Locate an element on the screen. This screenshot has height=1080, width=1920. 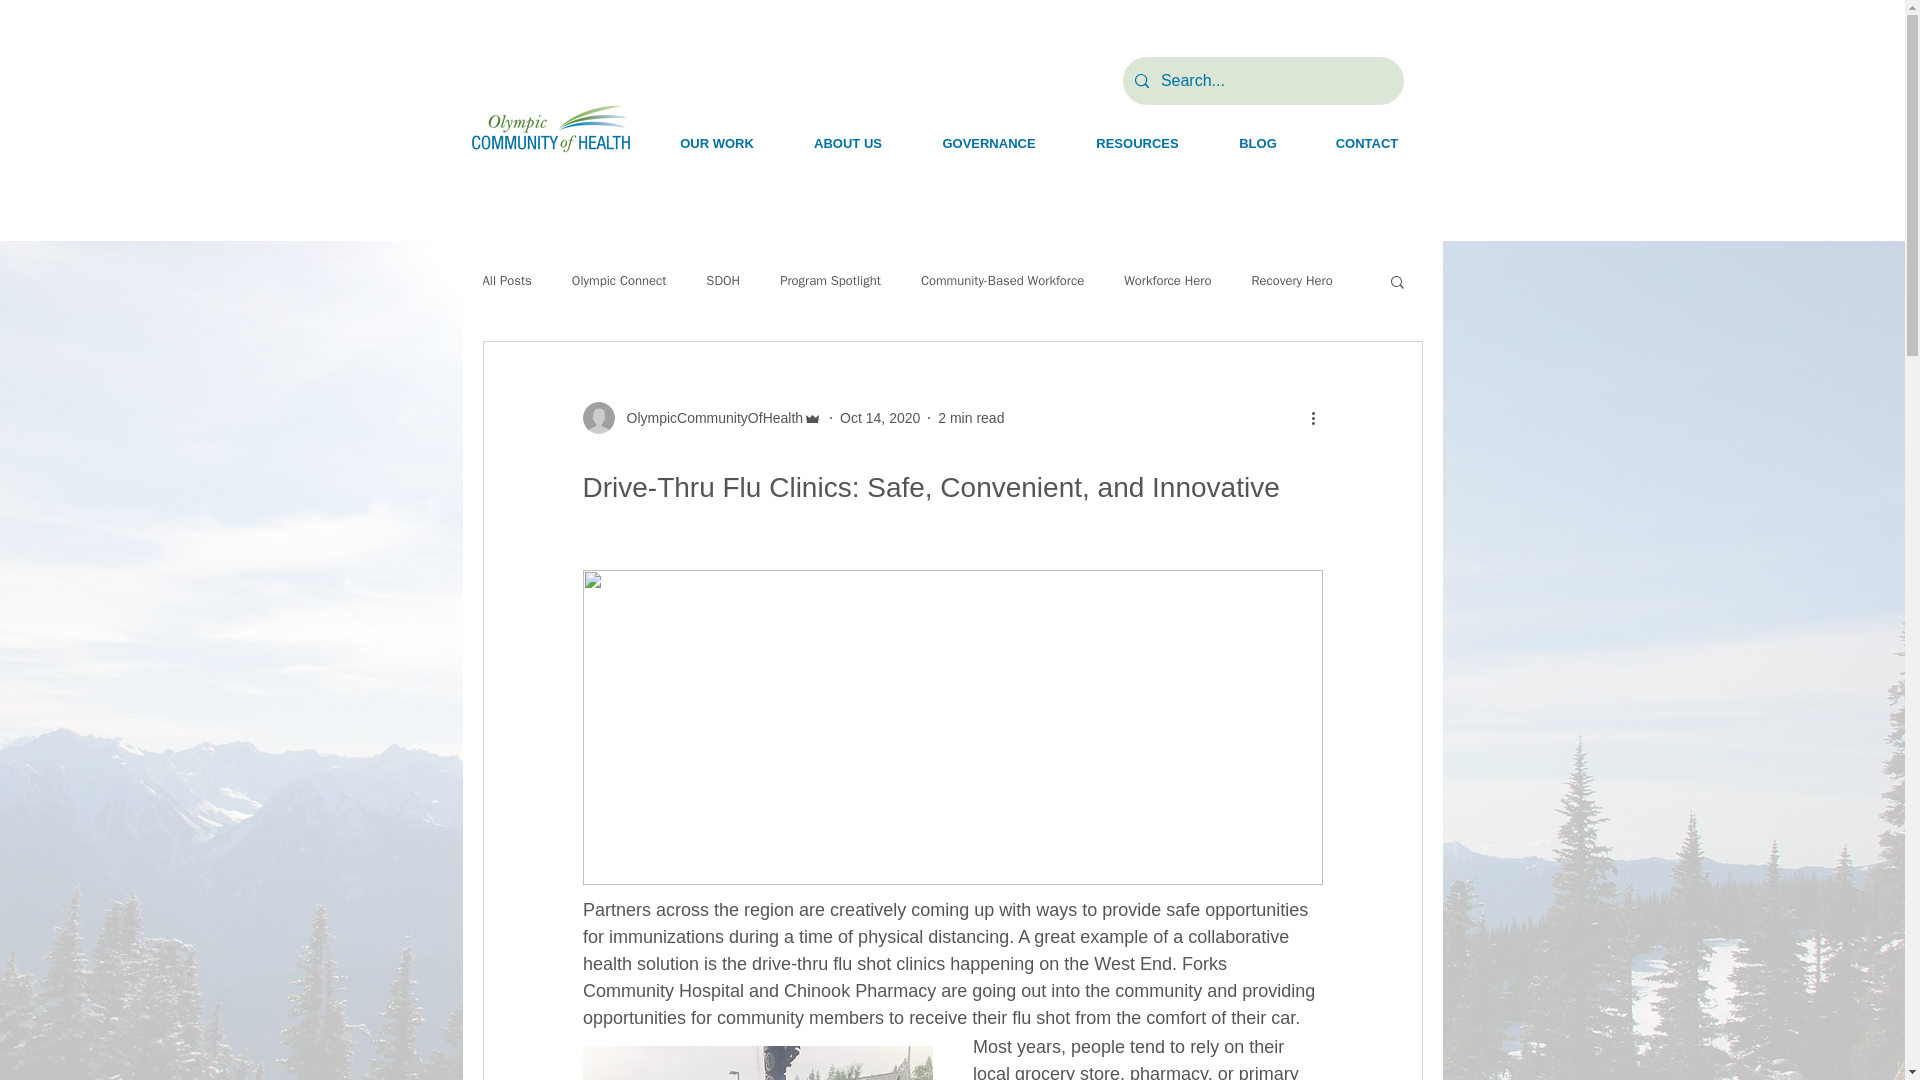
RESOURCES is located at coordinates (1137, 143).